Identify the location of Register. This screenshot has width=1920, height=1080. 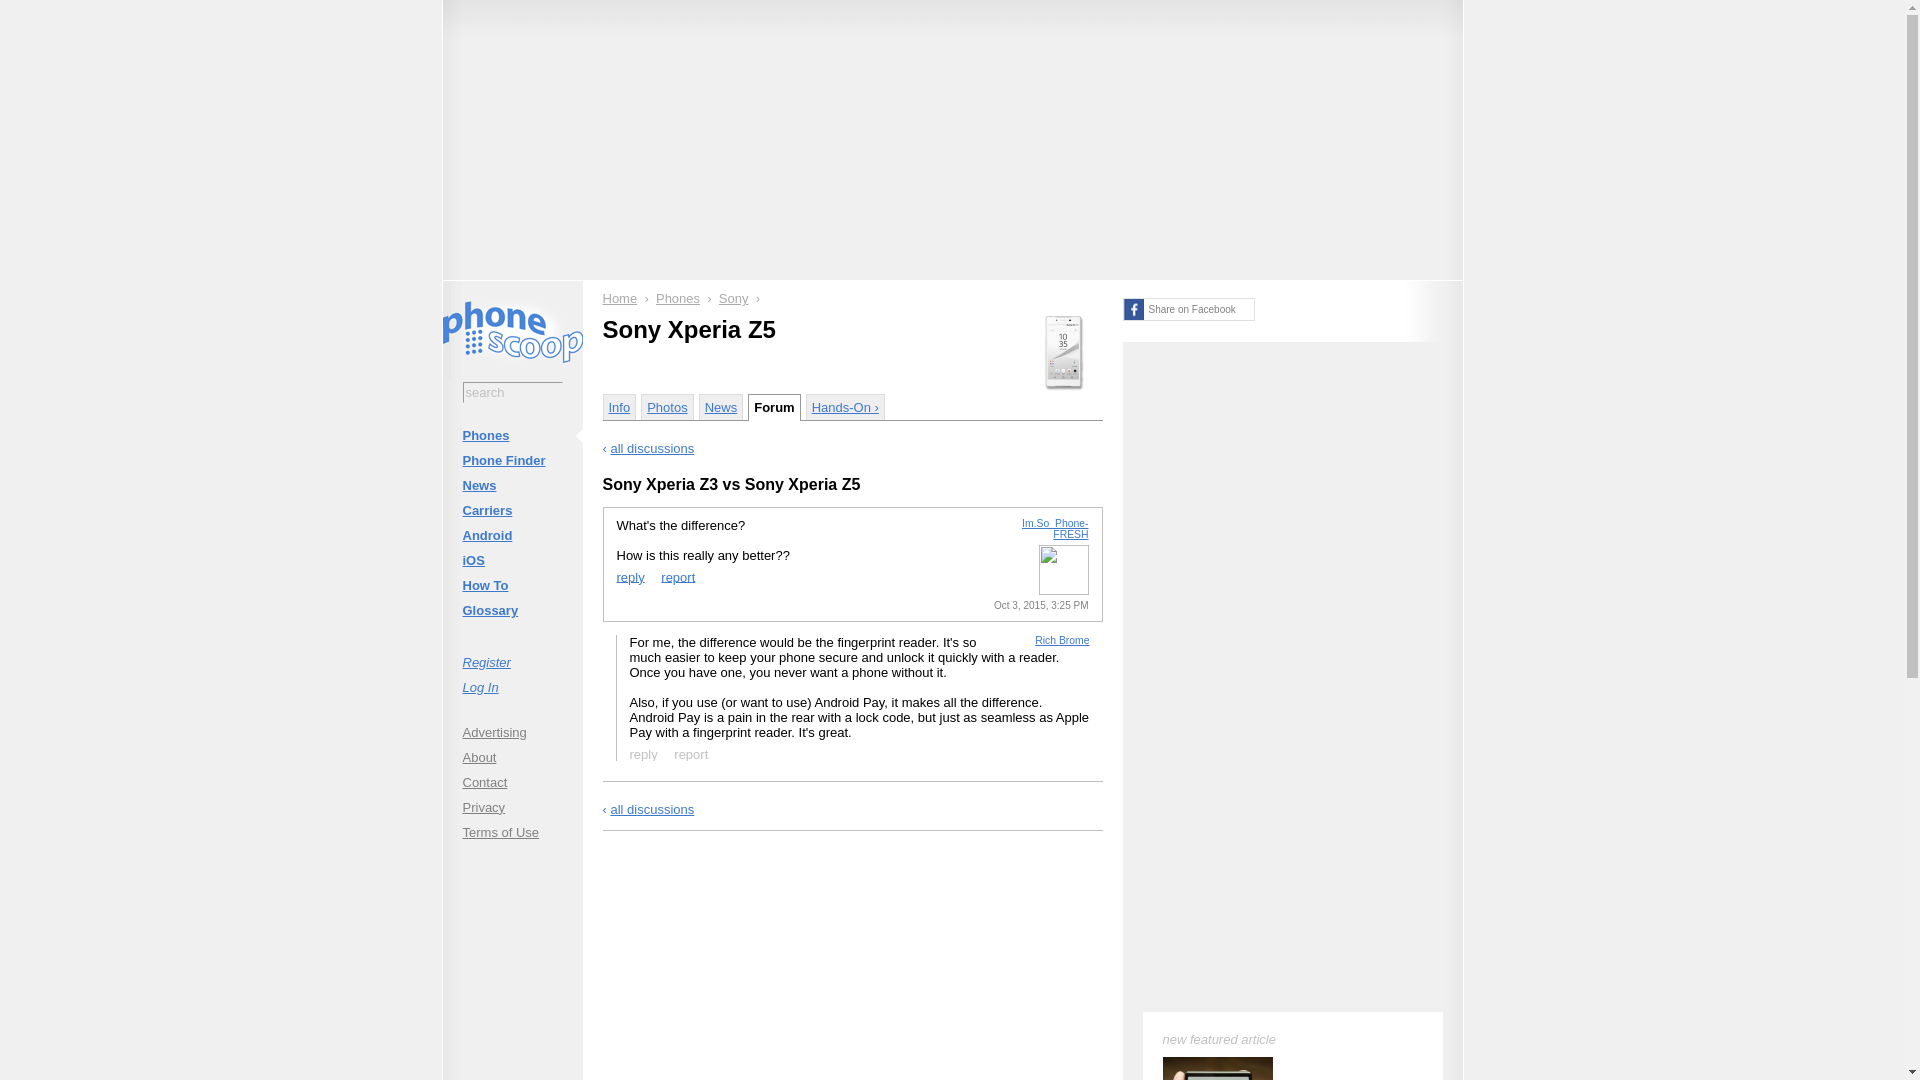
(511, 662).